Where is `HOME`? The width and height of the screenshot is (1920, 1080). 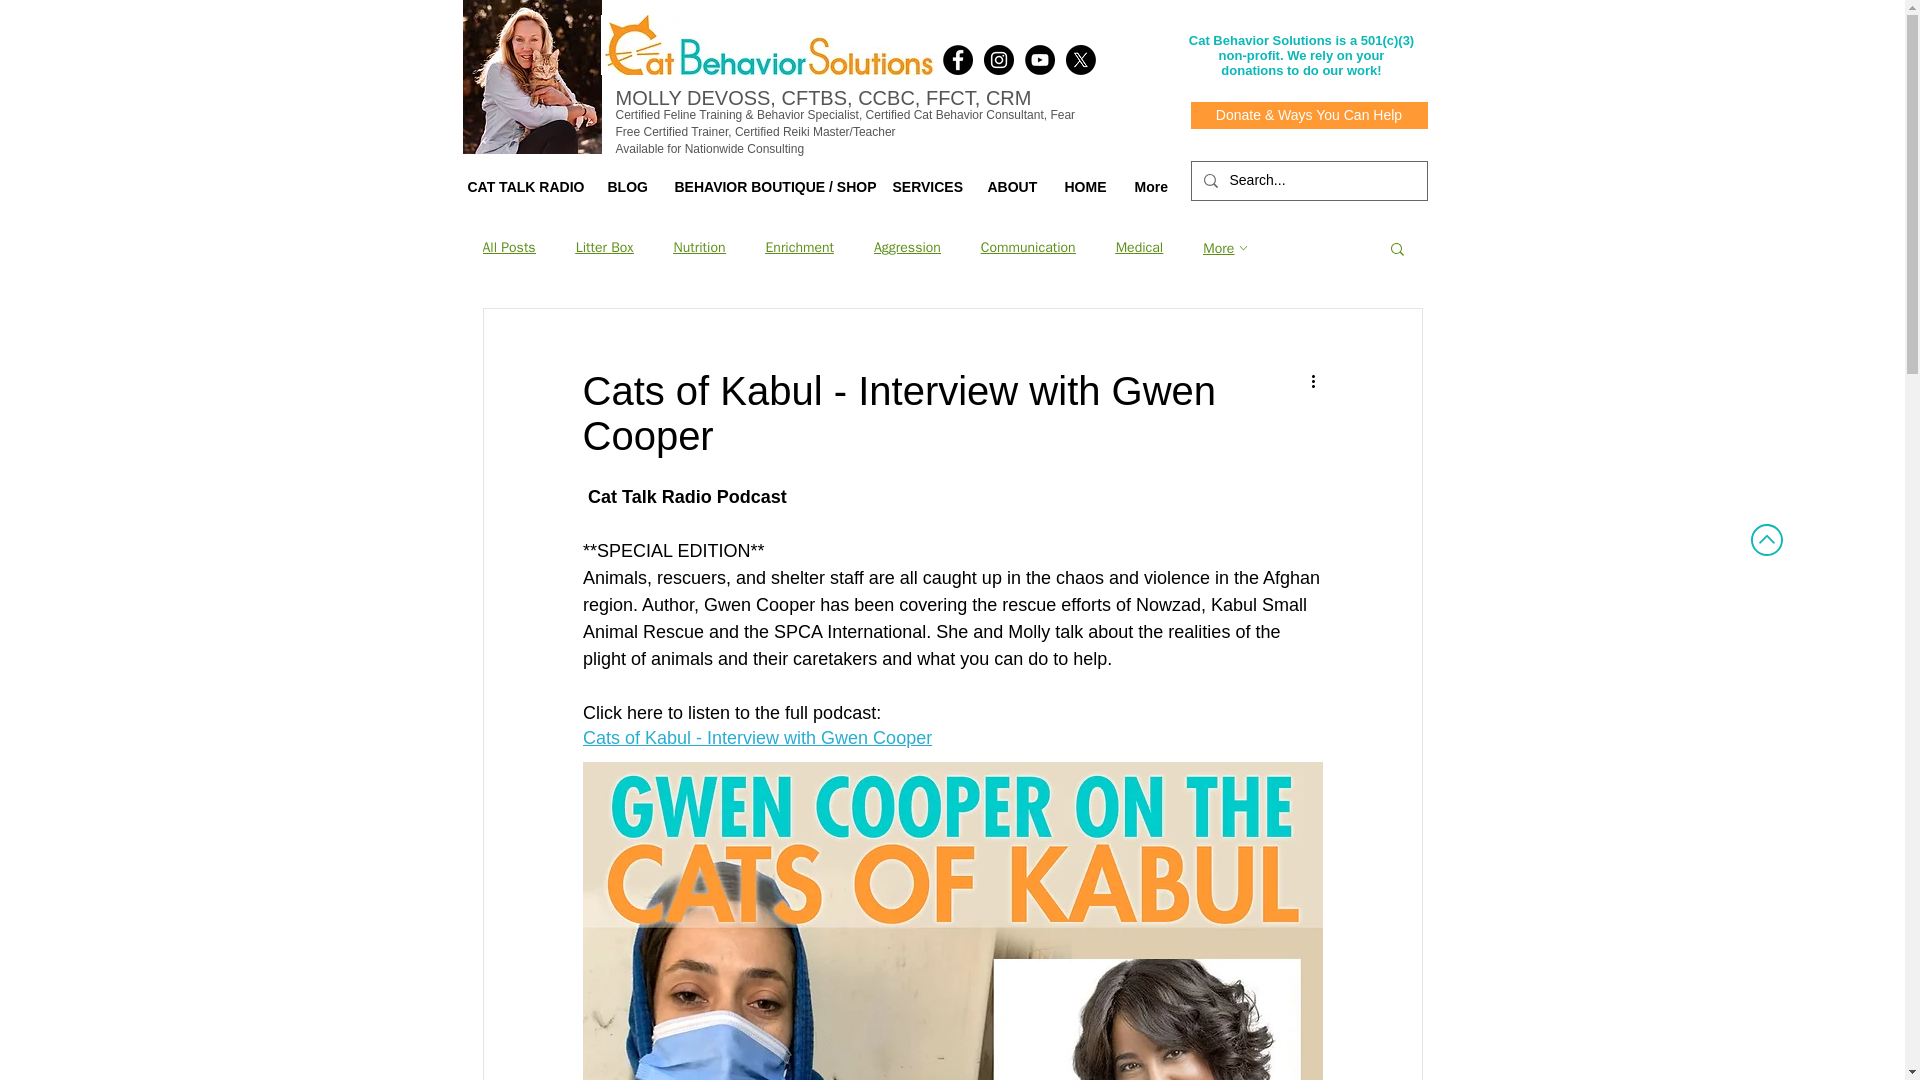
HOME is located at coordinates (1084, 186).